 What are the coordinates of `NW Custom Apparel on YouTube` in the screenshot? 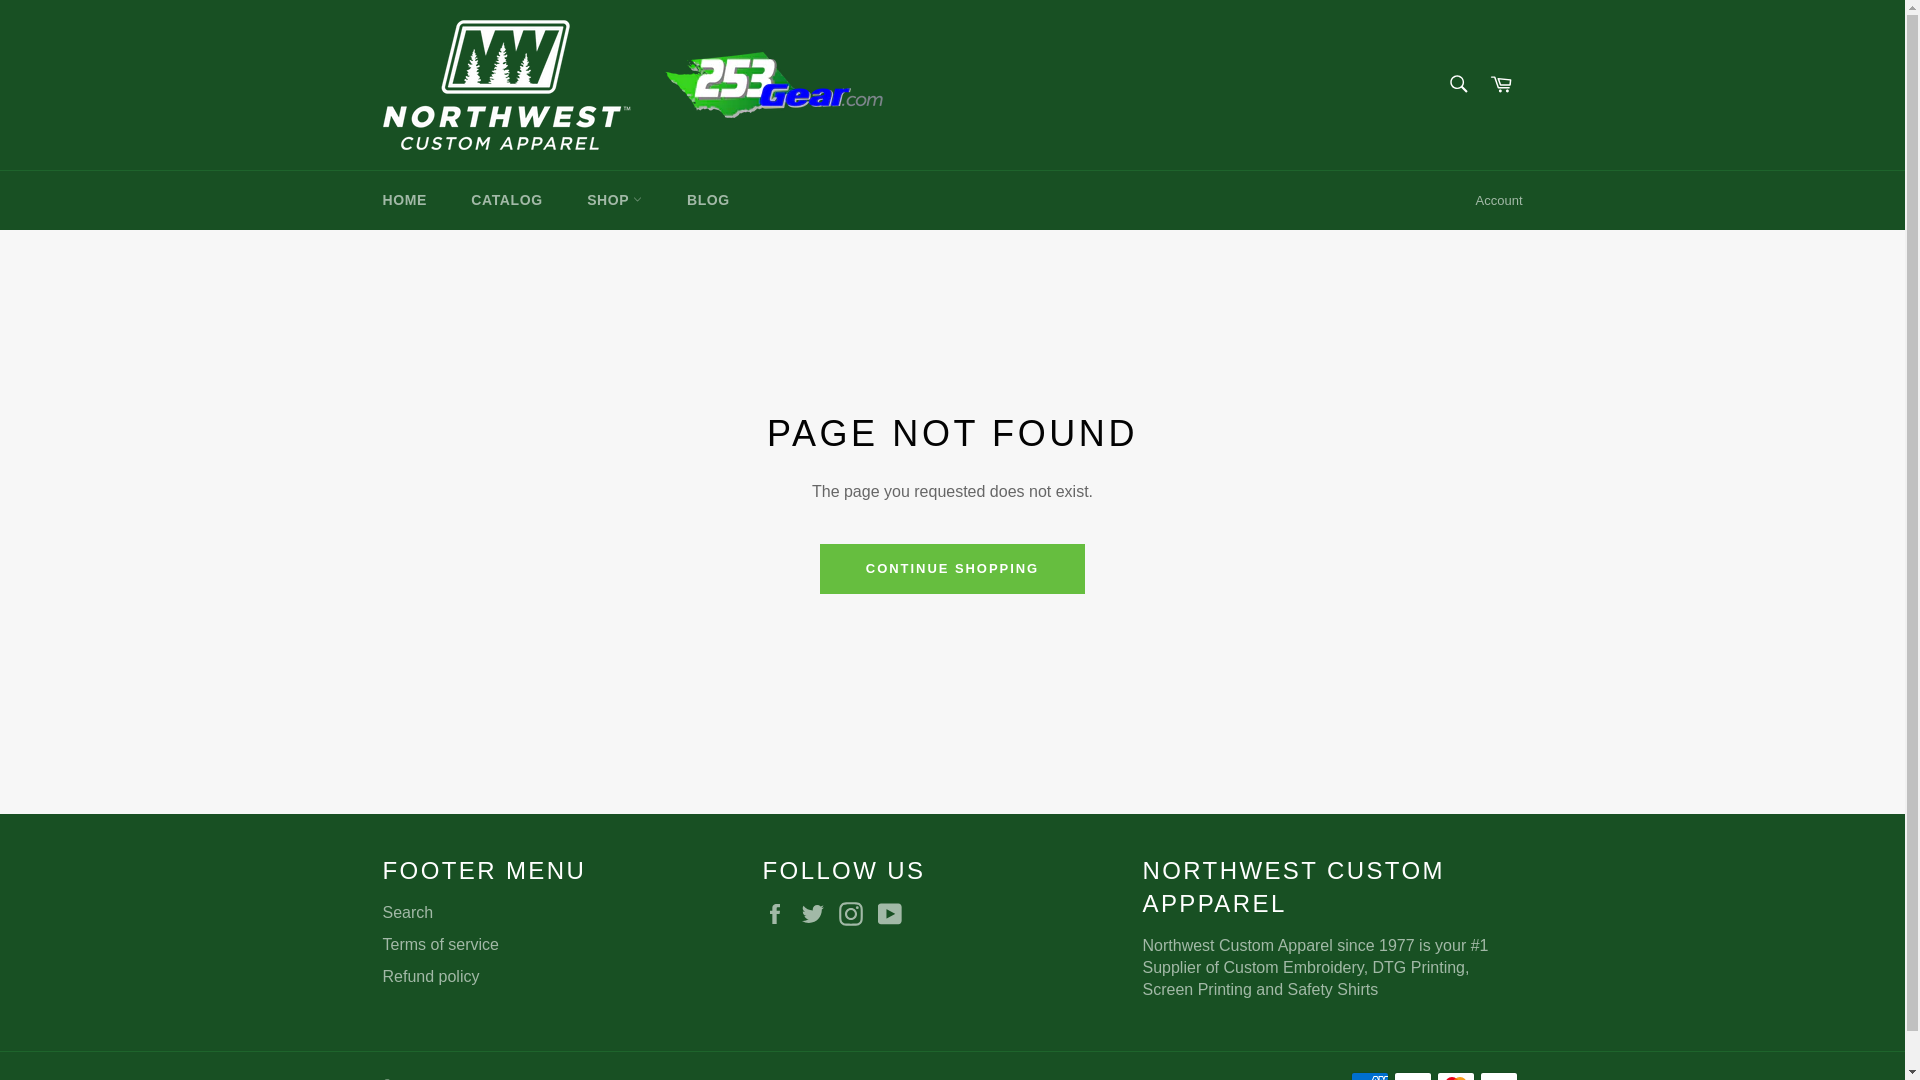 It's located at (894, 913).